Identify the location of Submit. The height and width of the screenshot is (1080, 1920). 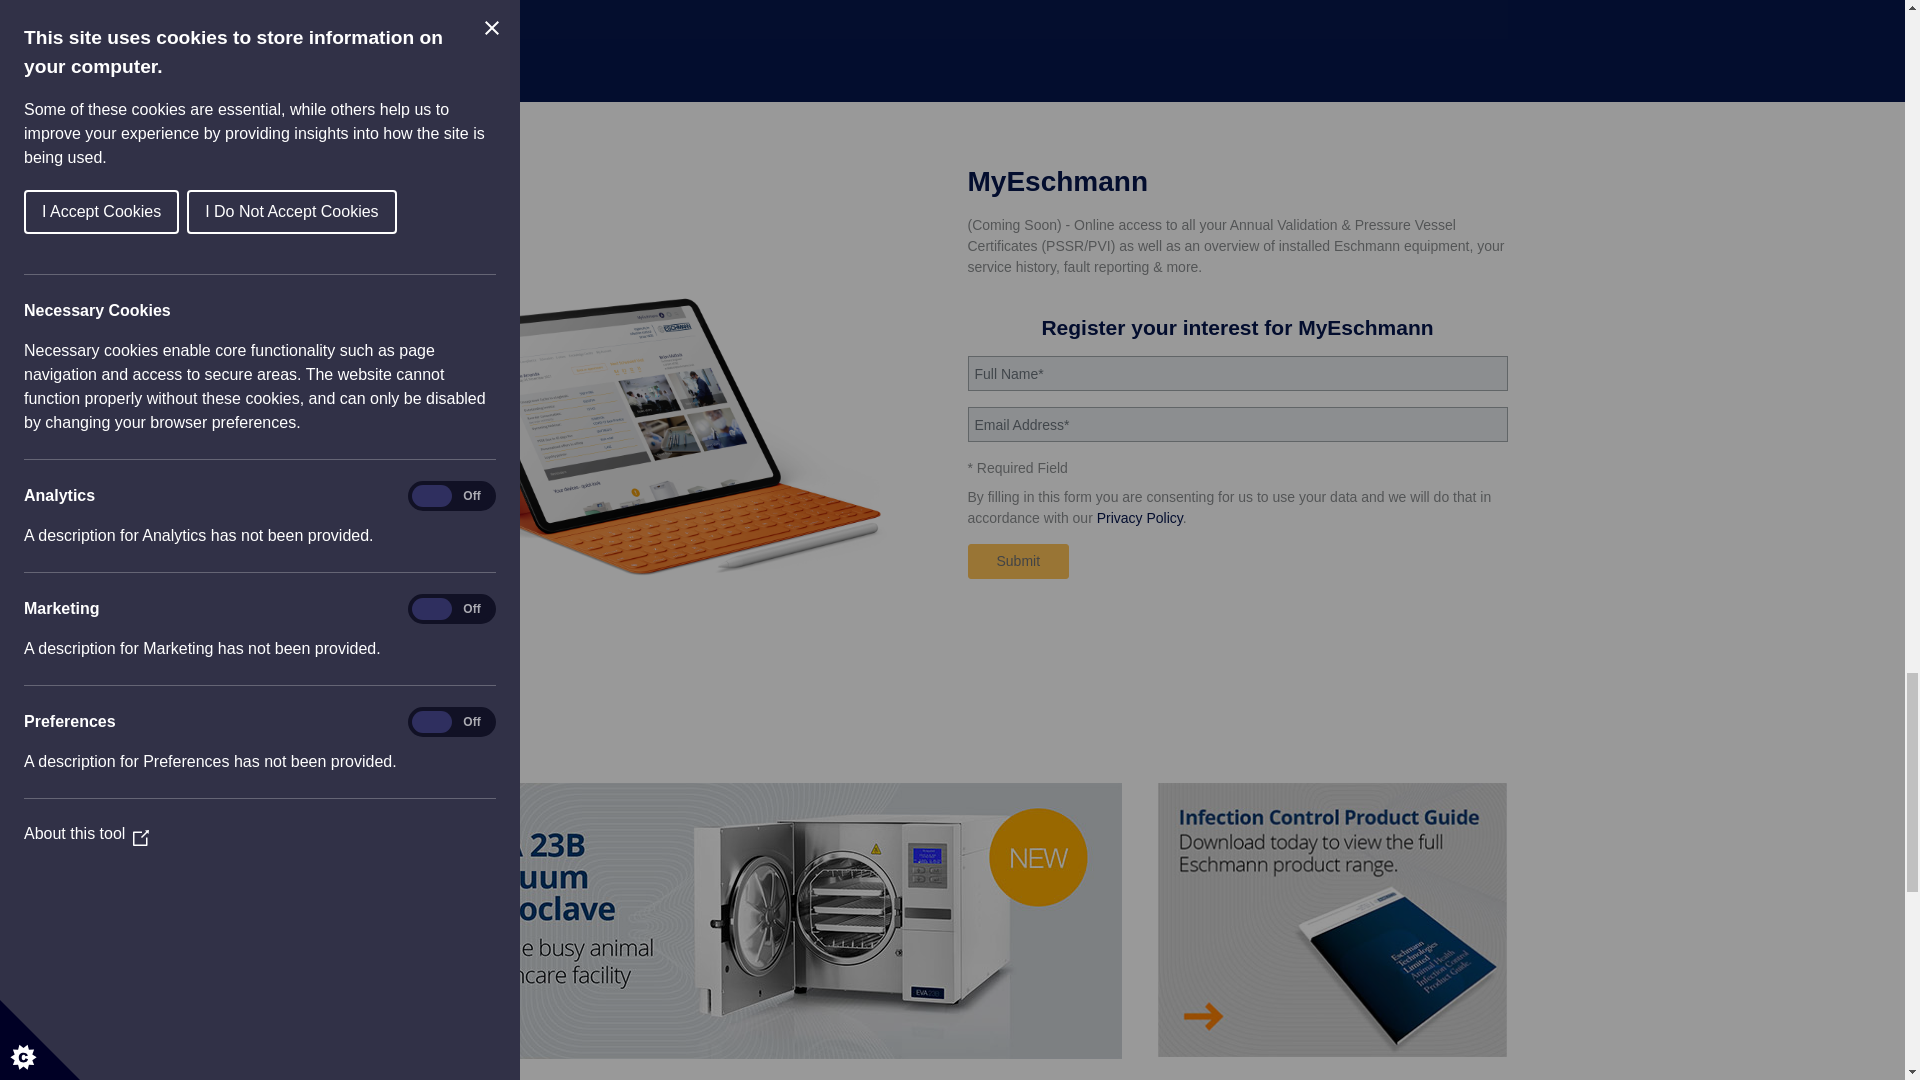
(1018, 561).